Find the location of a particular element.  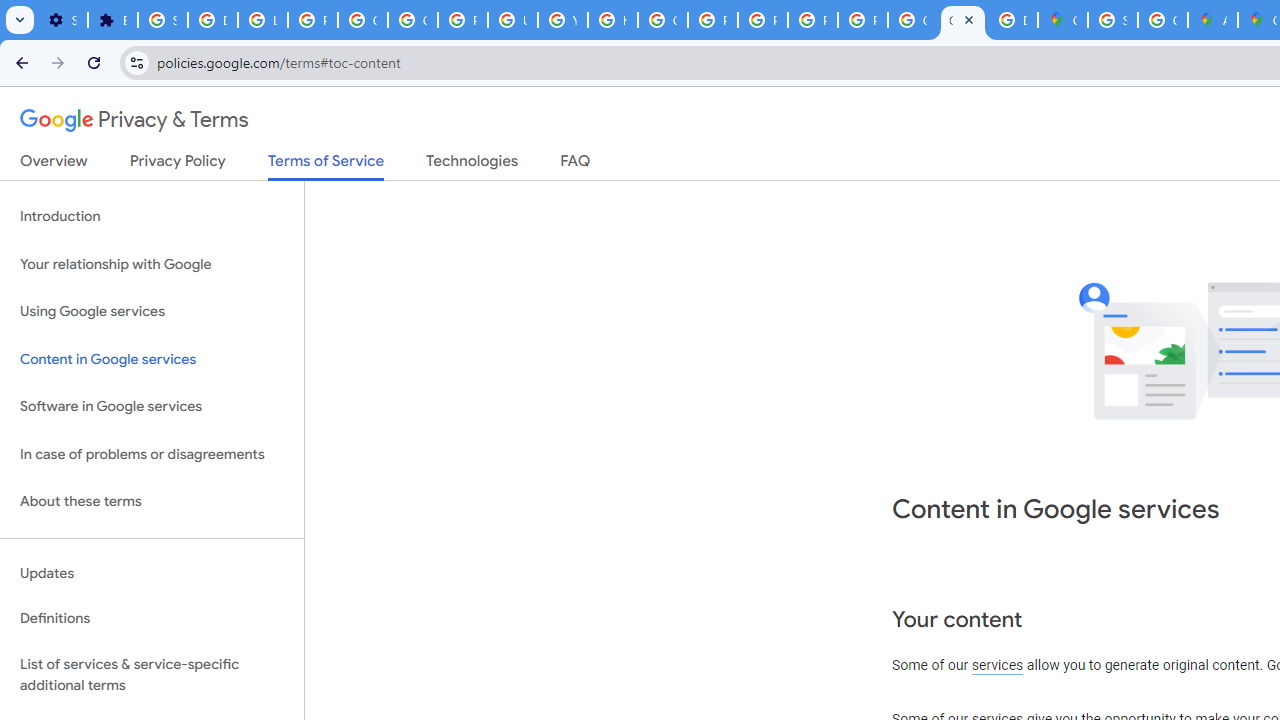

Delete photos & videos - Computer - Google Photos Help is located at coordinates (213, 20).